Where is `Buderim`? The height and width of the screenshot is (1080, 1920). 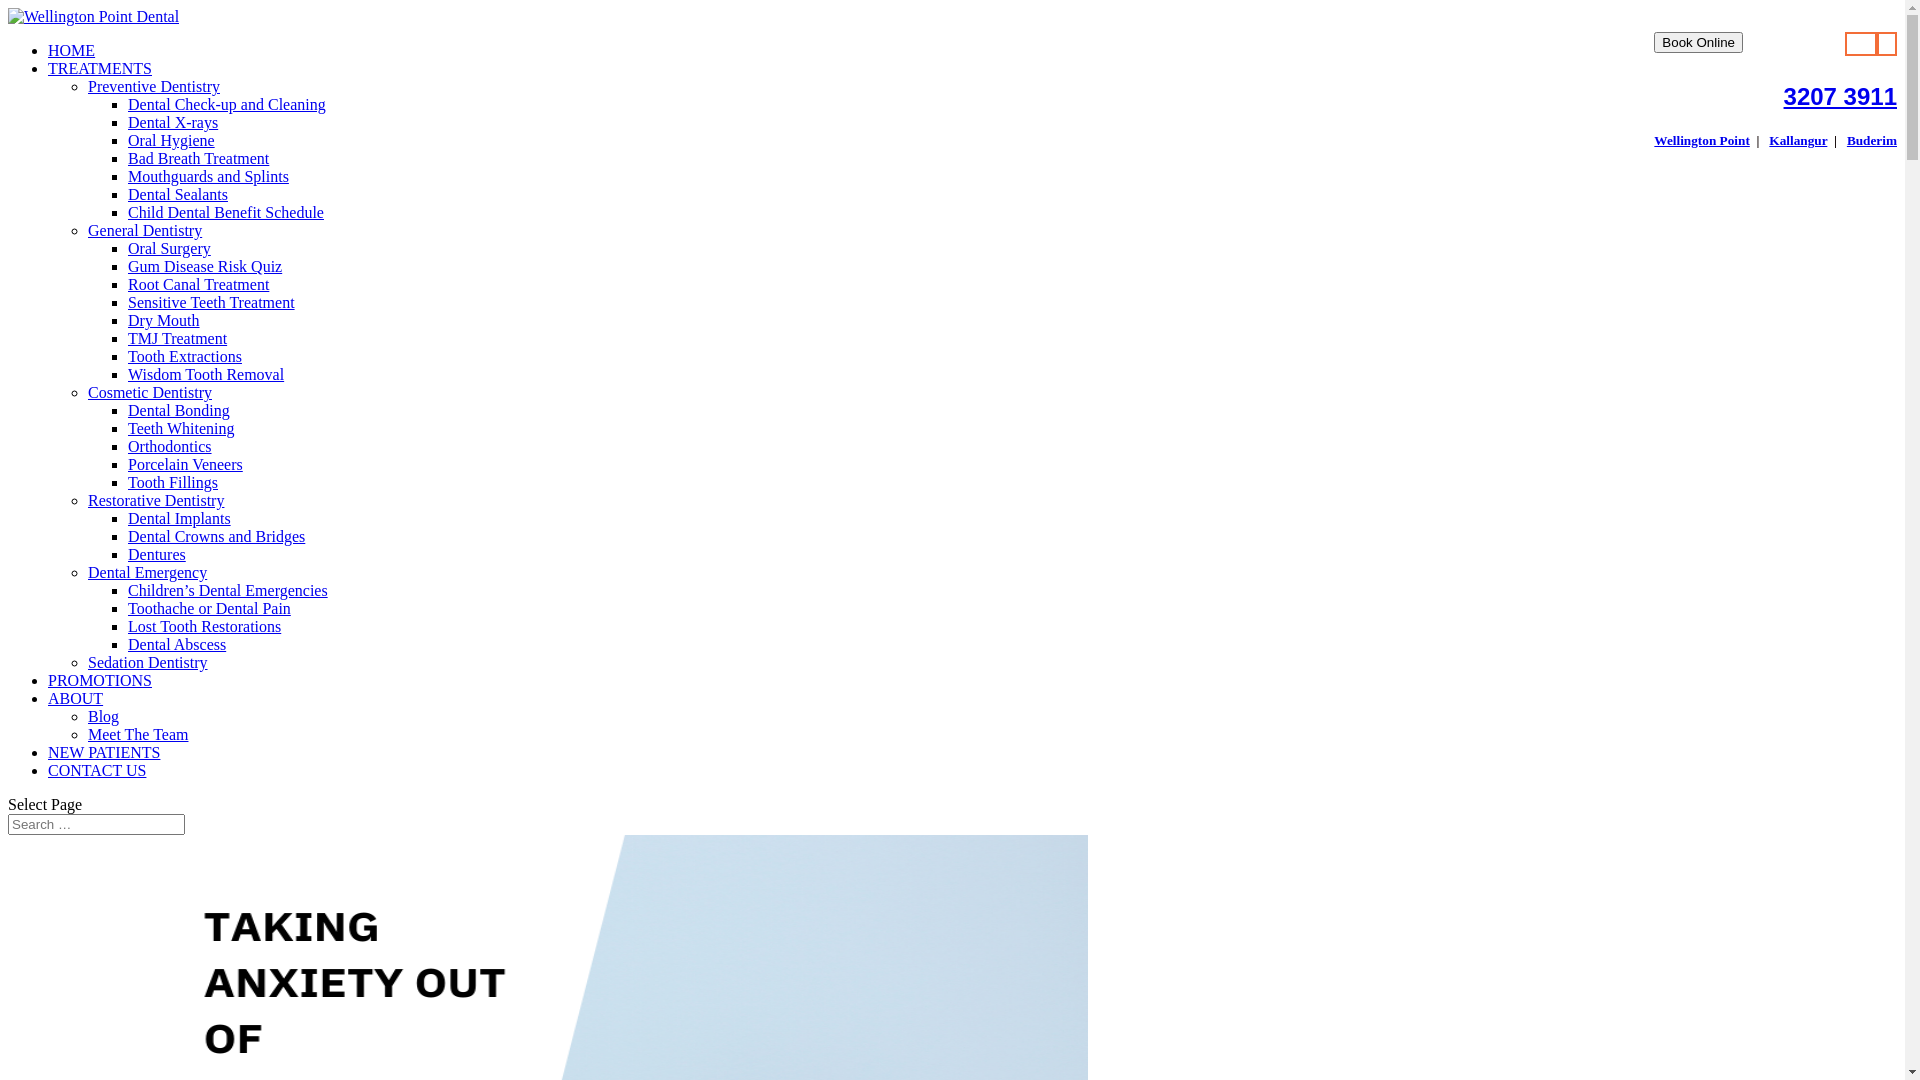
Buderim is located at coordinates (1872, 140).